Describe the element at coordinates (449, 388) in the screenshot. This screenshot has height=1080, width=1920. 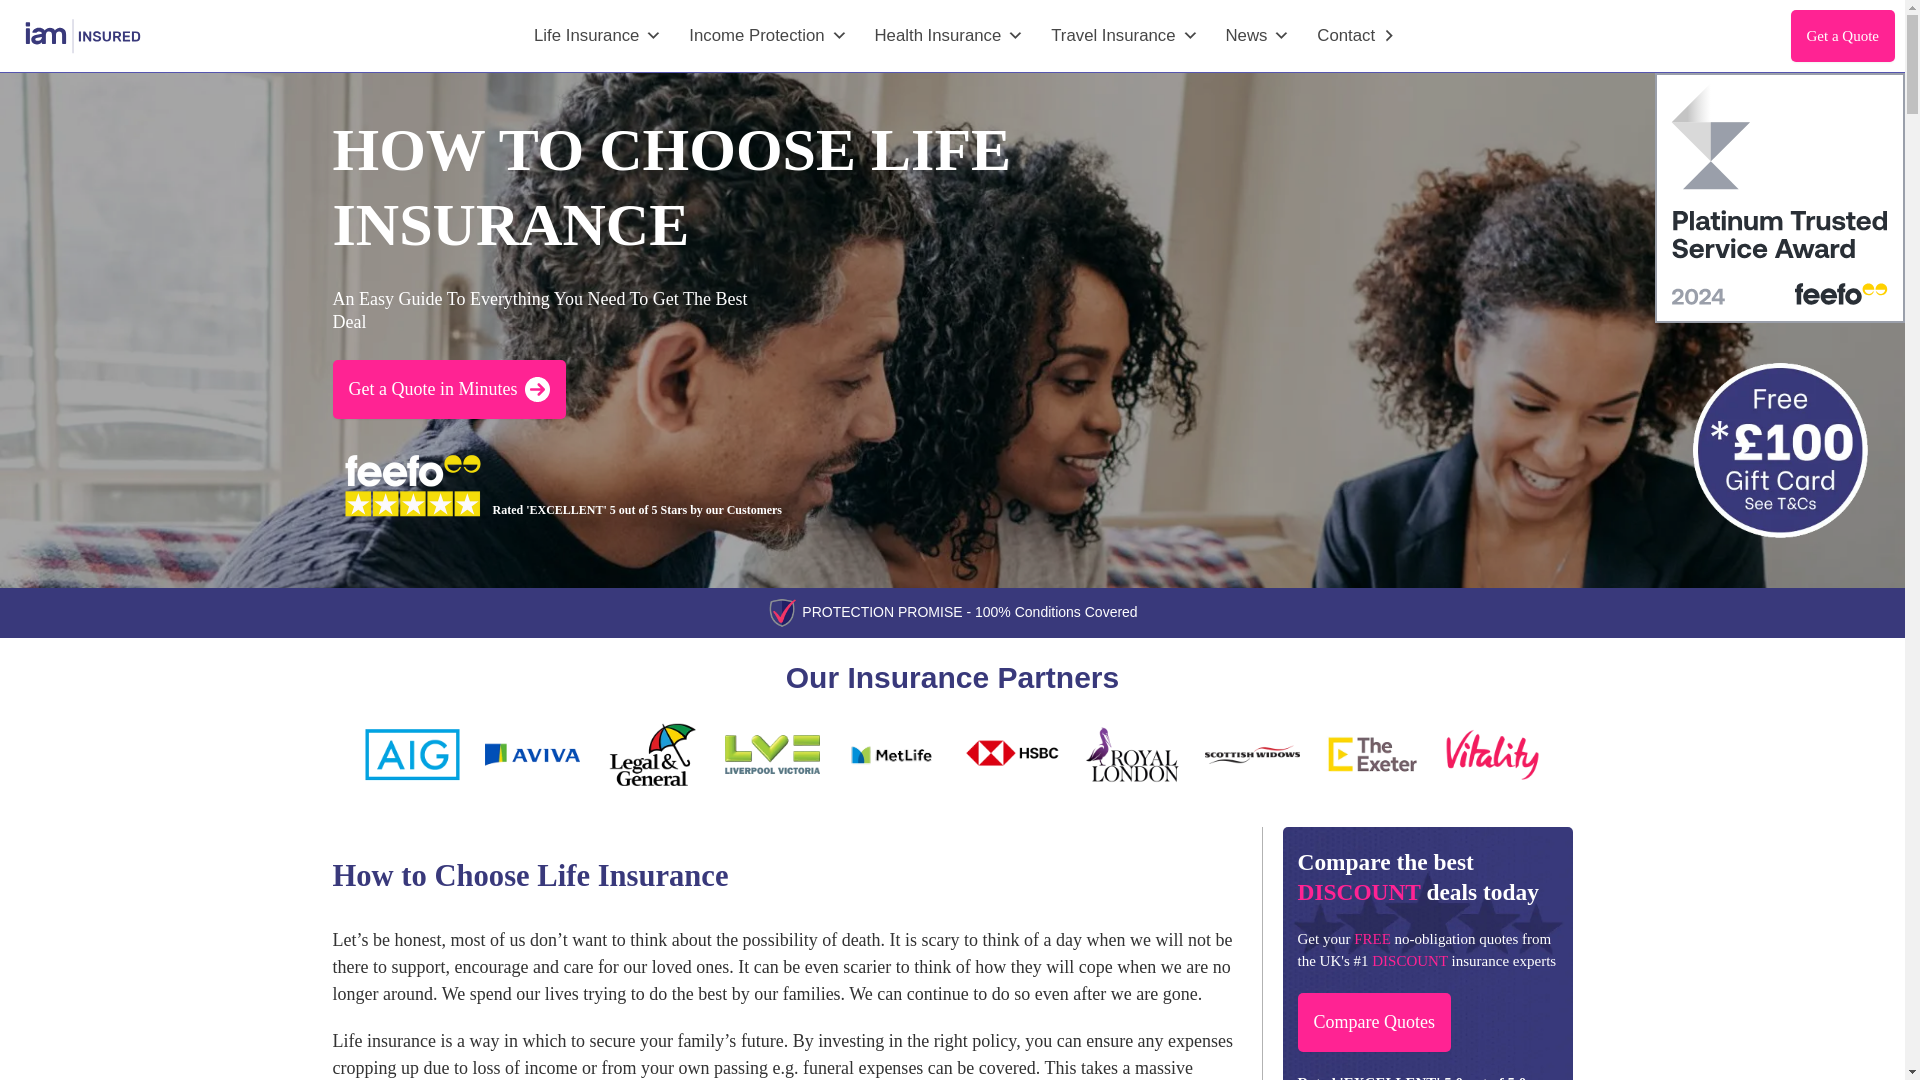
I see `Get a Quote in Minutes` at that location.